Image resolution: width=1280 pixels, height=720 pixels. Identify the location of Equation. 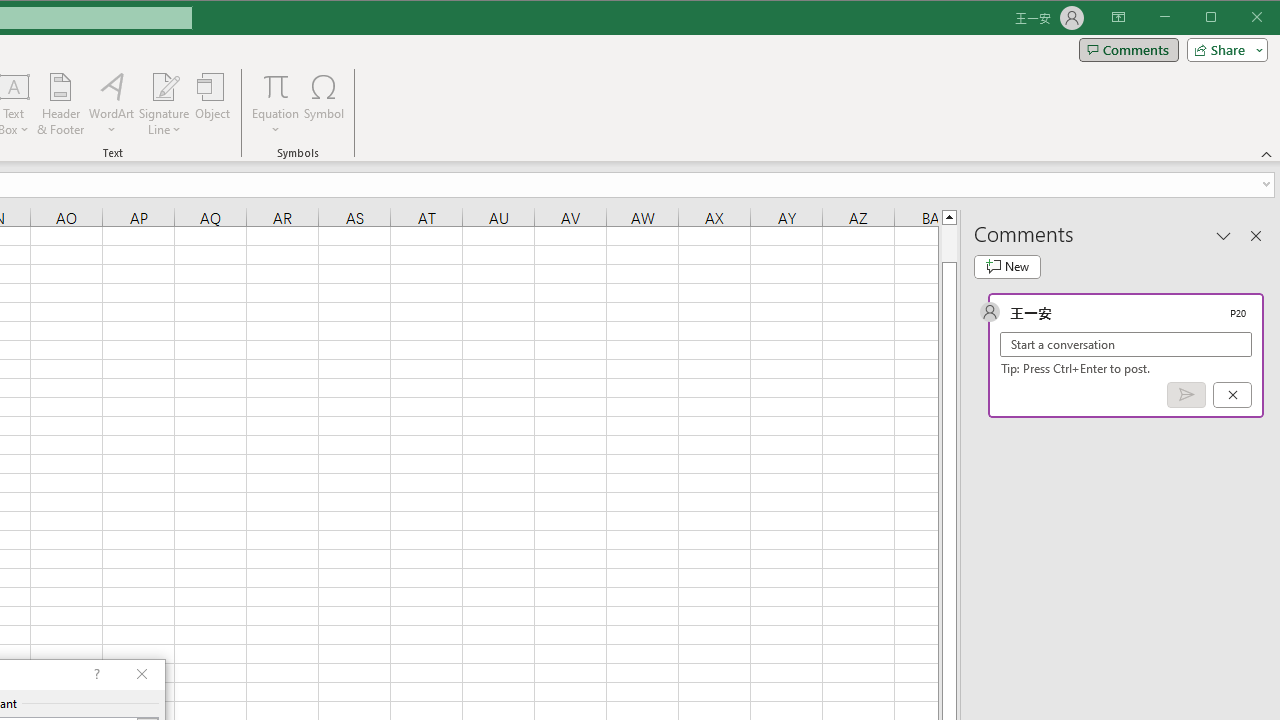
(276, 104).